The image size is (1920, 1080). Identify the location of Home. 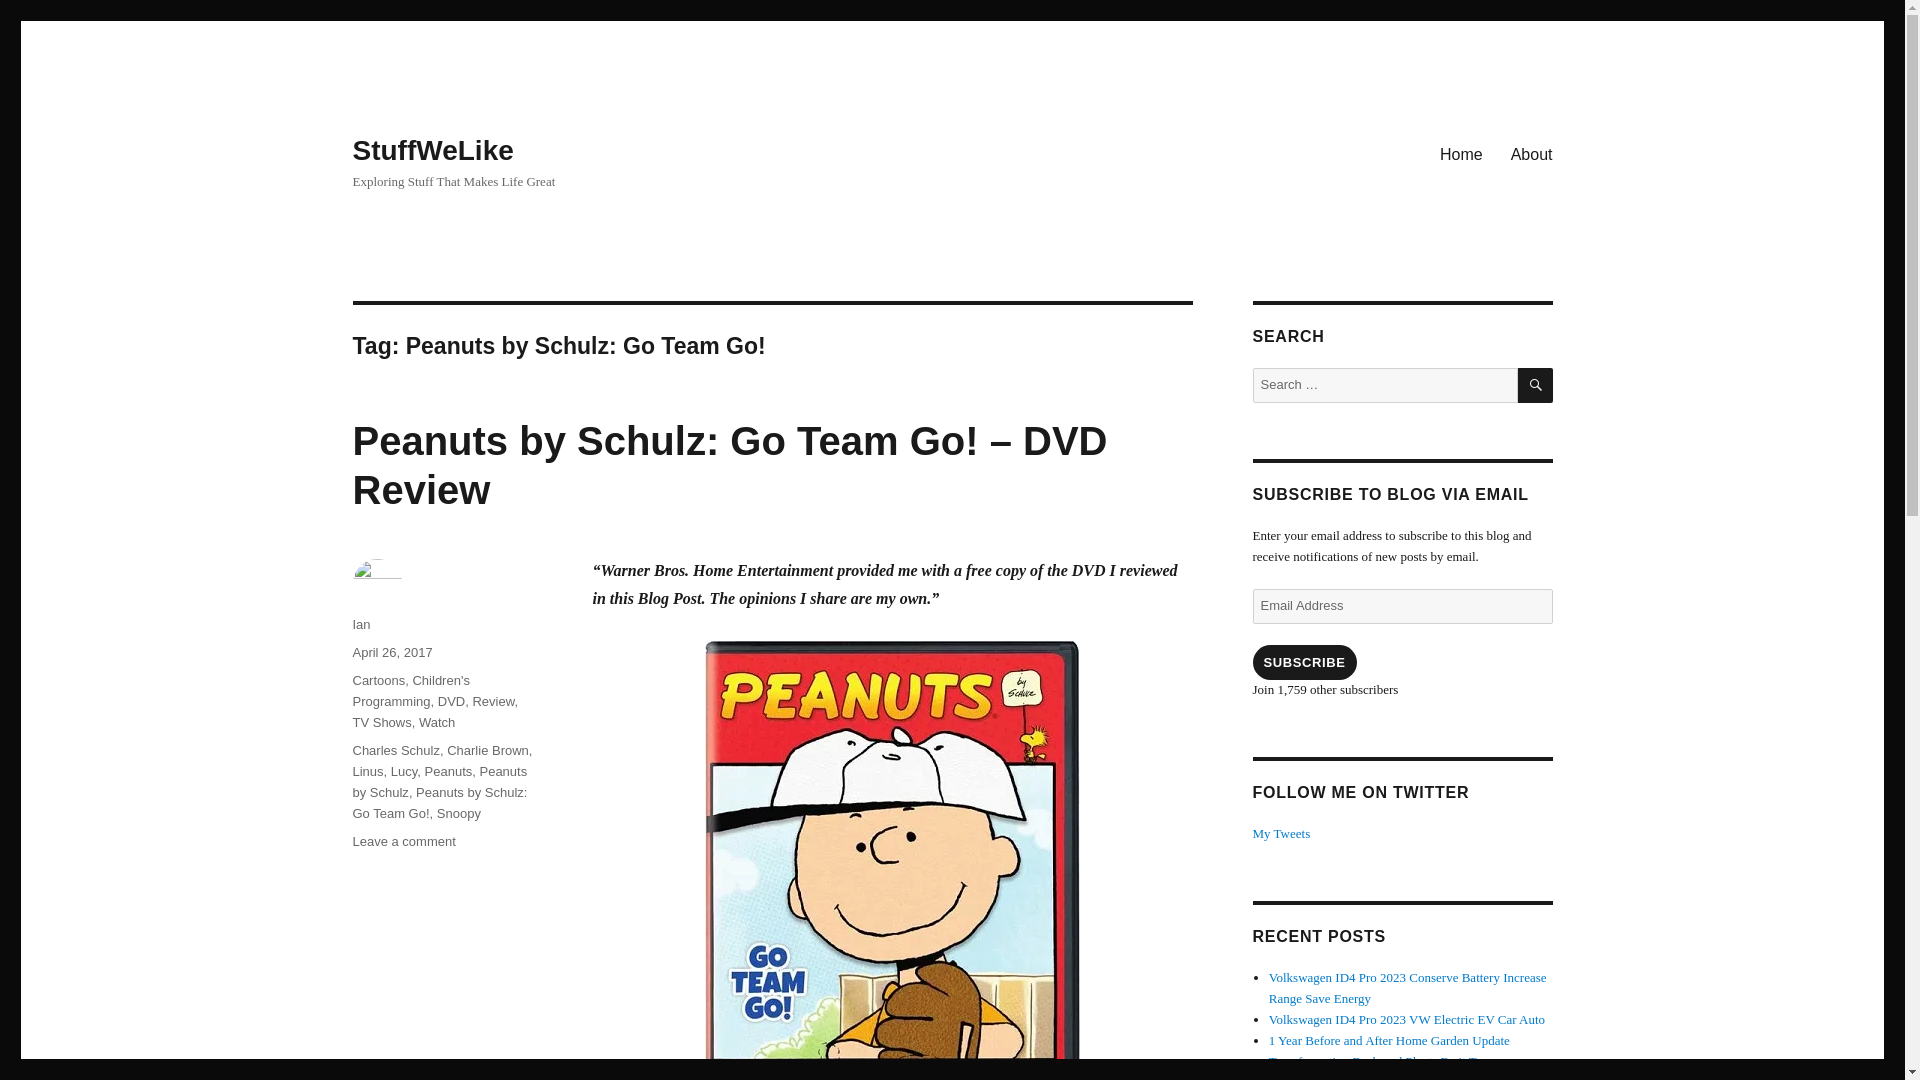
(1462, 153).